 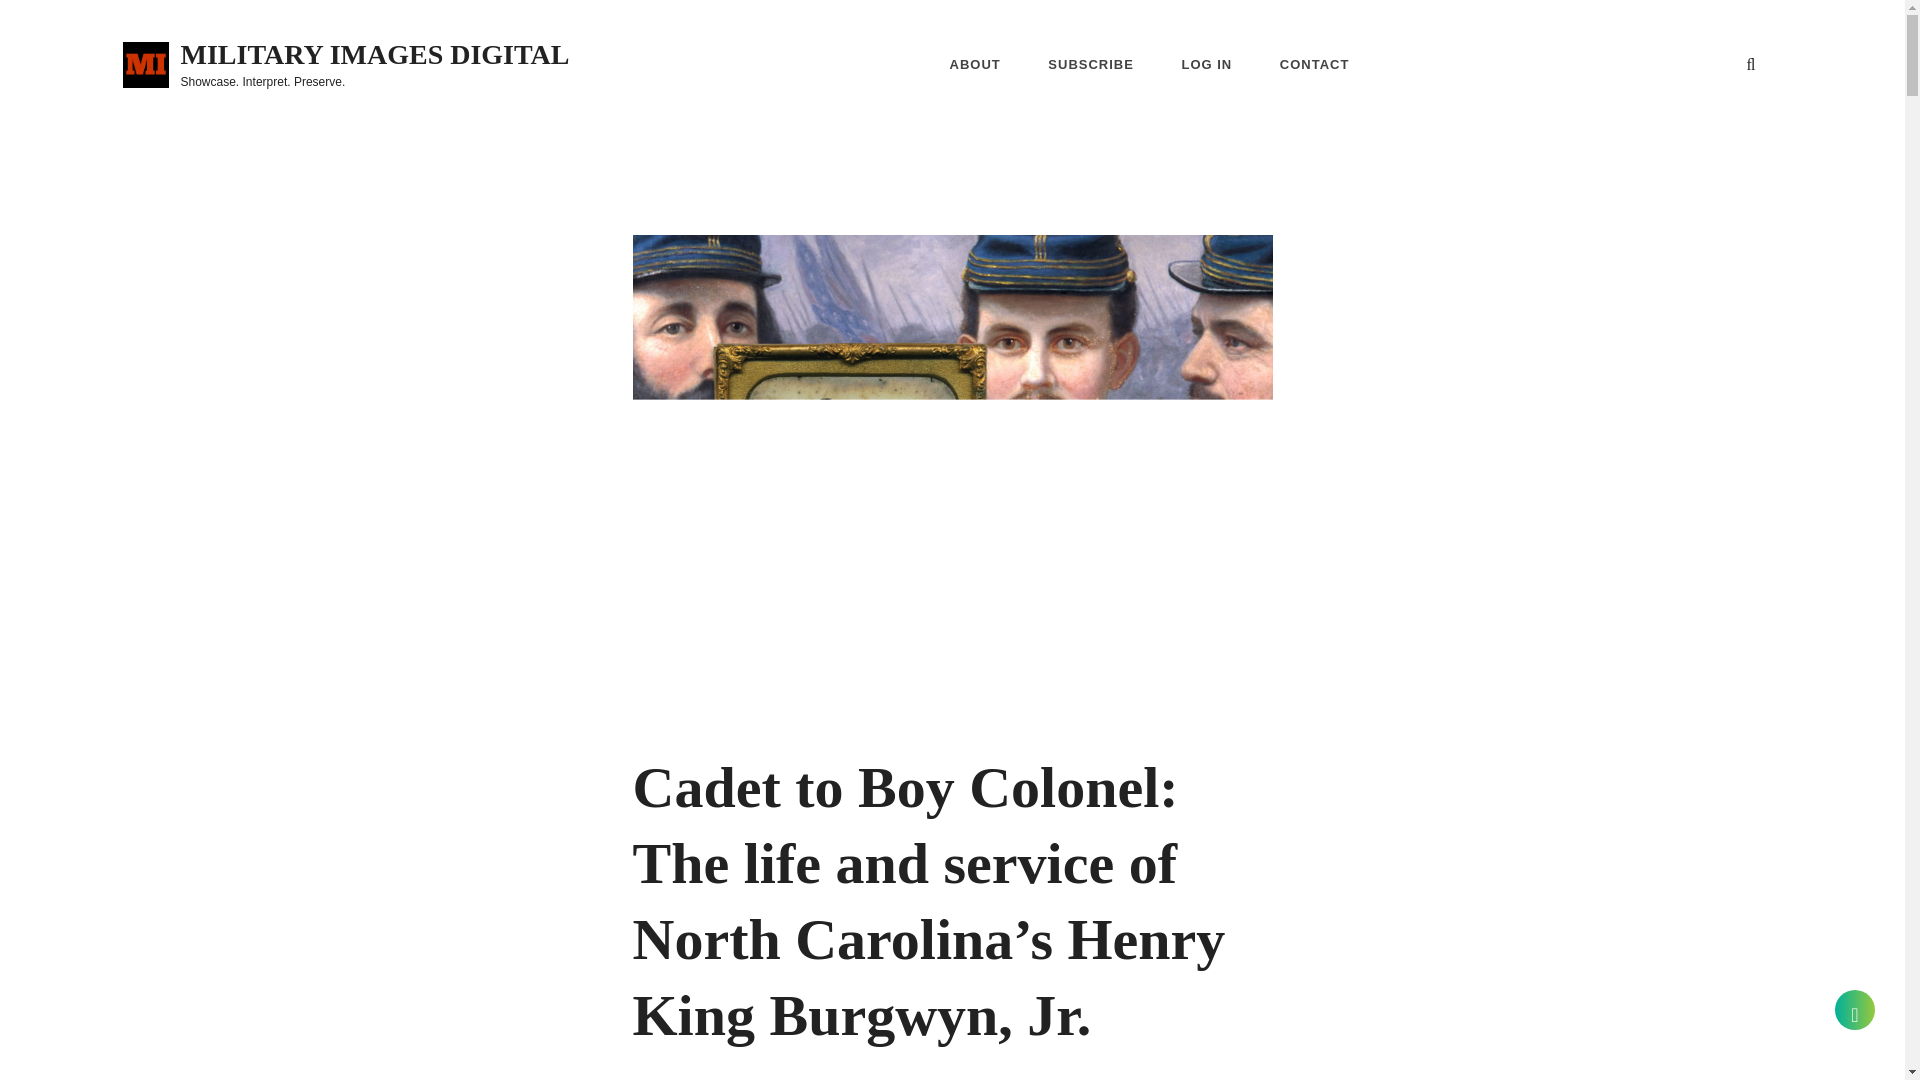 What do you see at coordinates (975, 65) in the screenshot?
I see `ABOUT` at bounding box center [975, 65].